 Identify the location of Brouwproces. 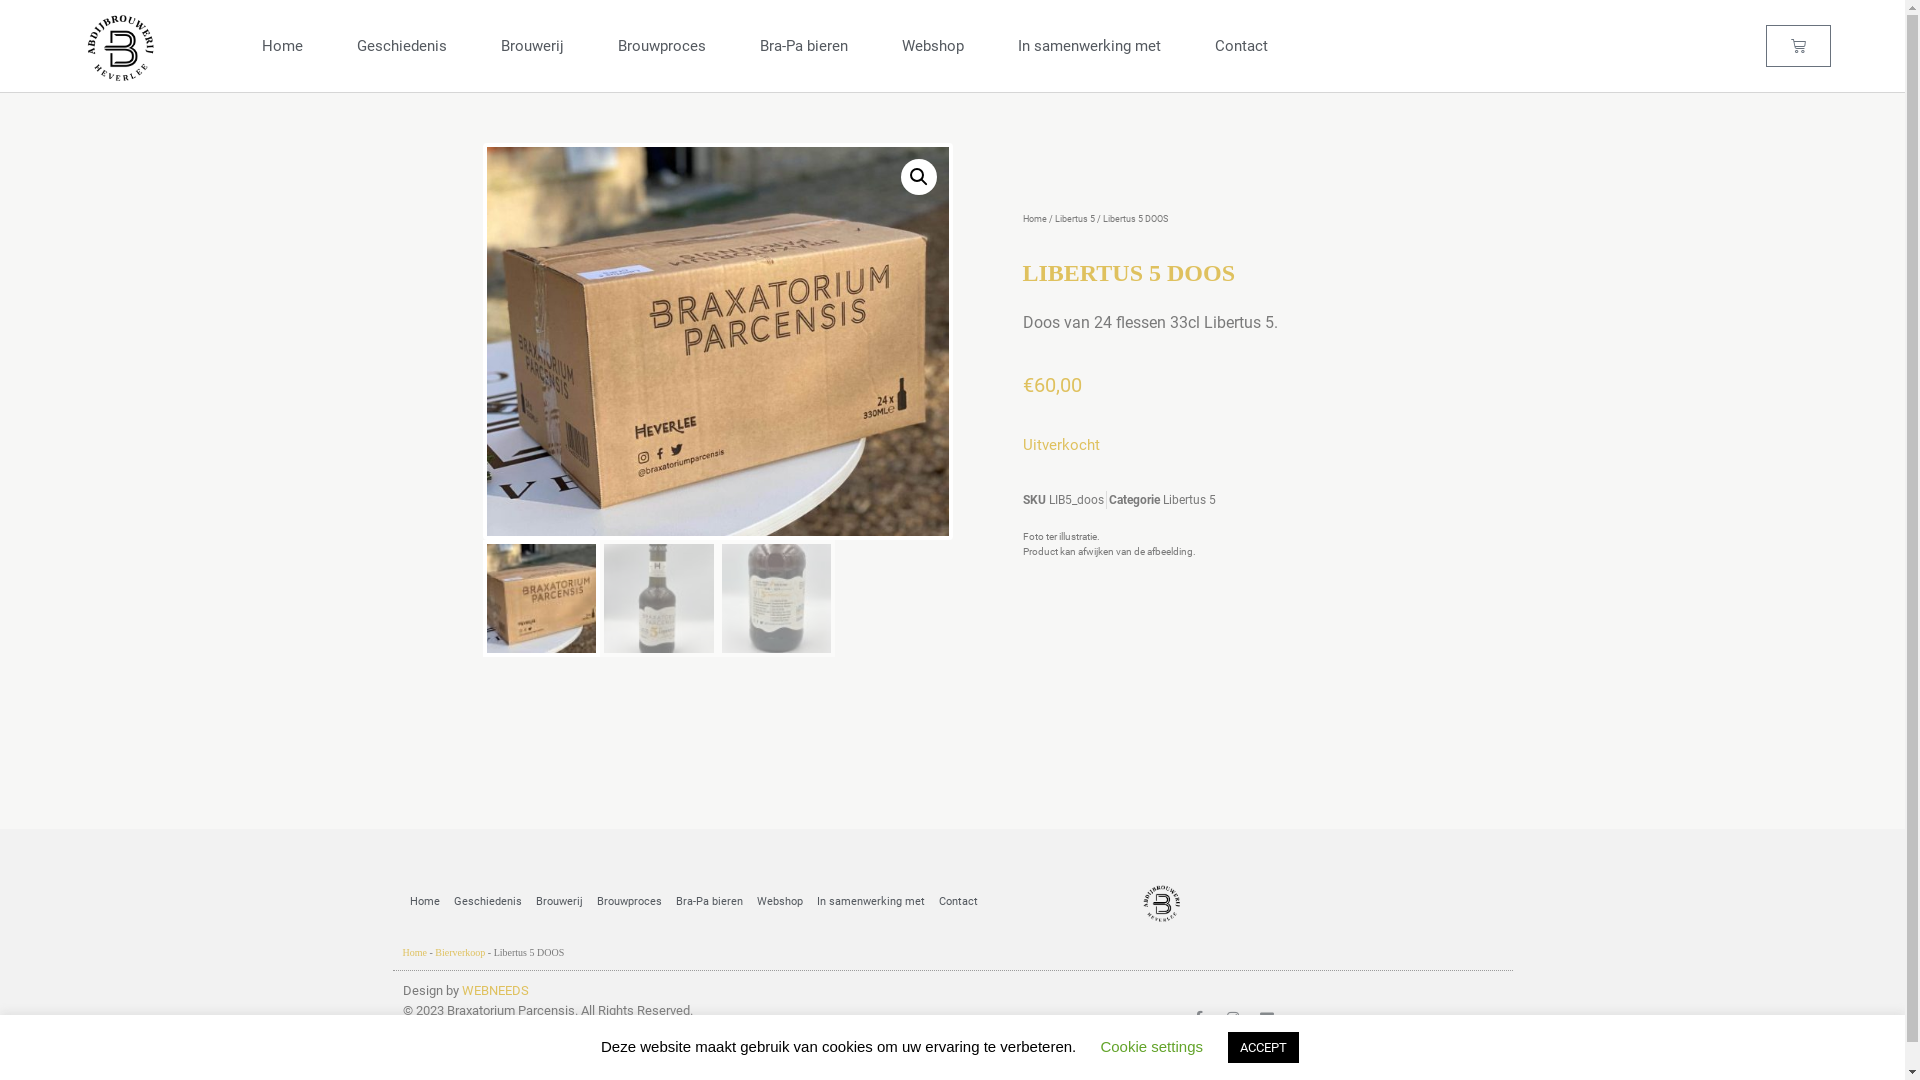
(662, 46).